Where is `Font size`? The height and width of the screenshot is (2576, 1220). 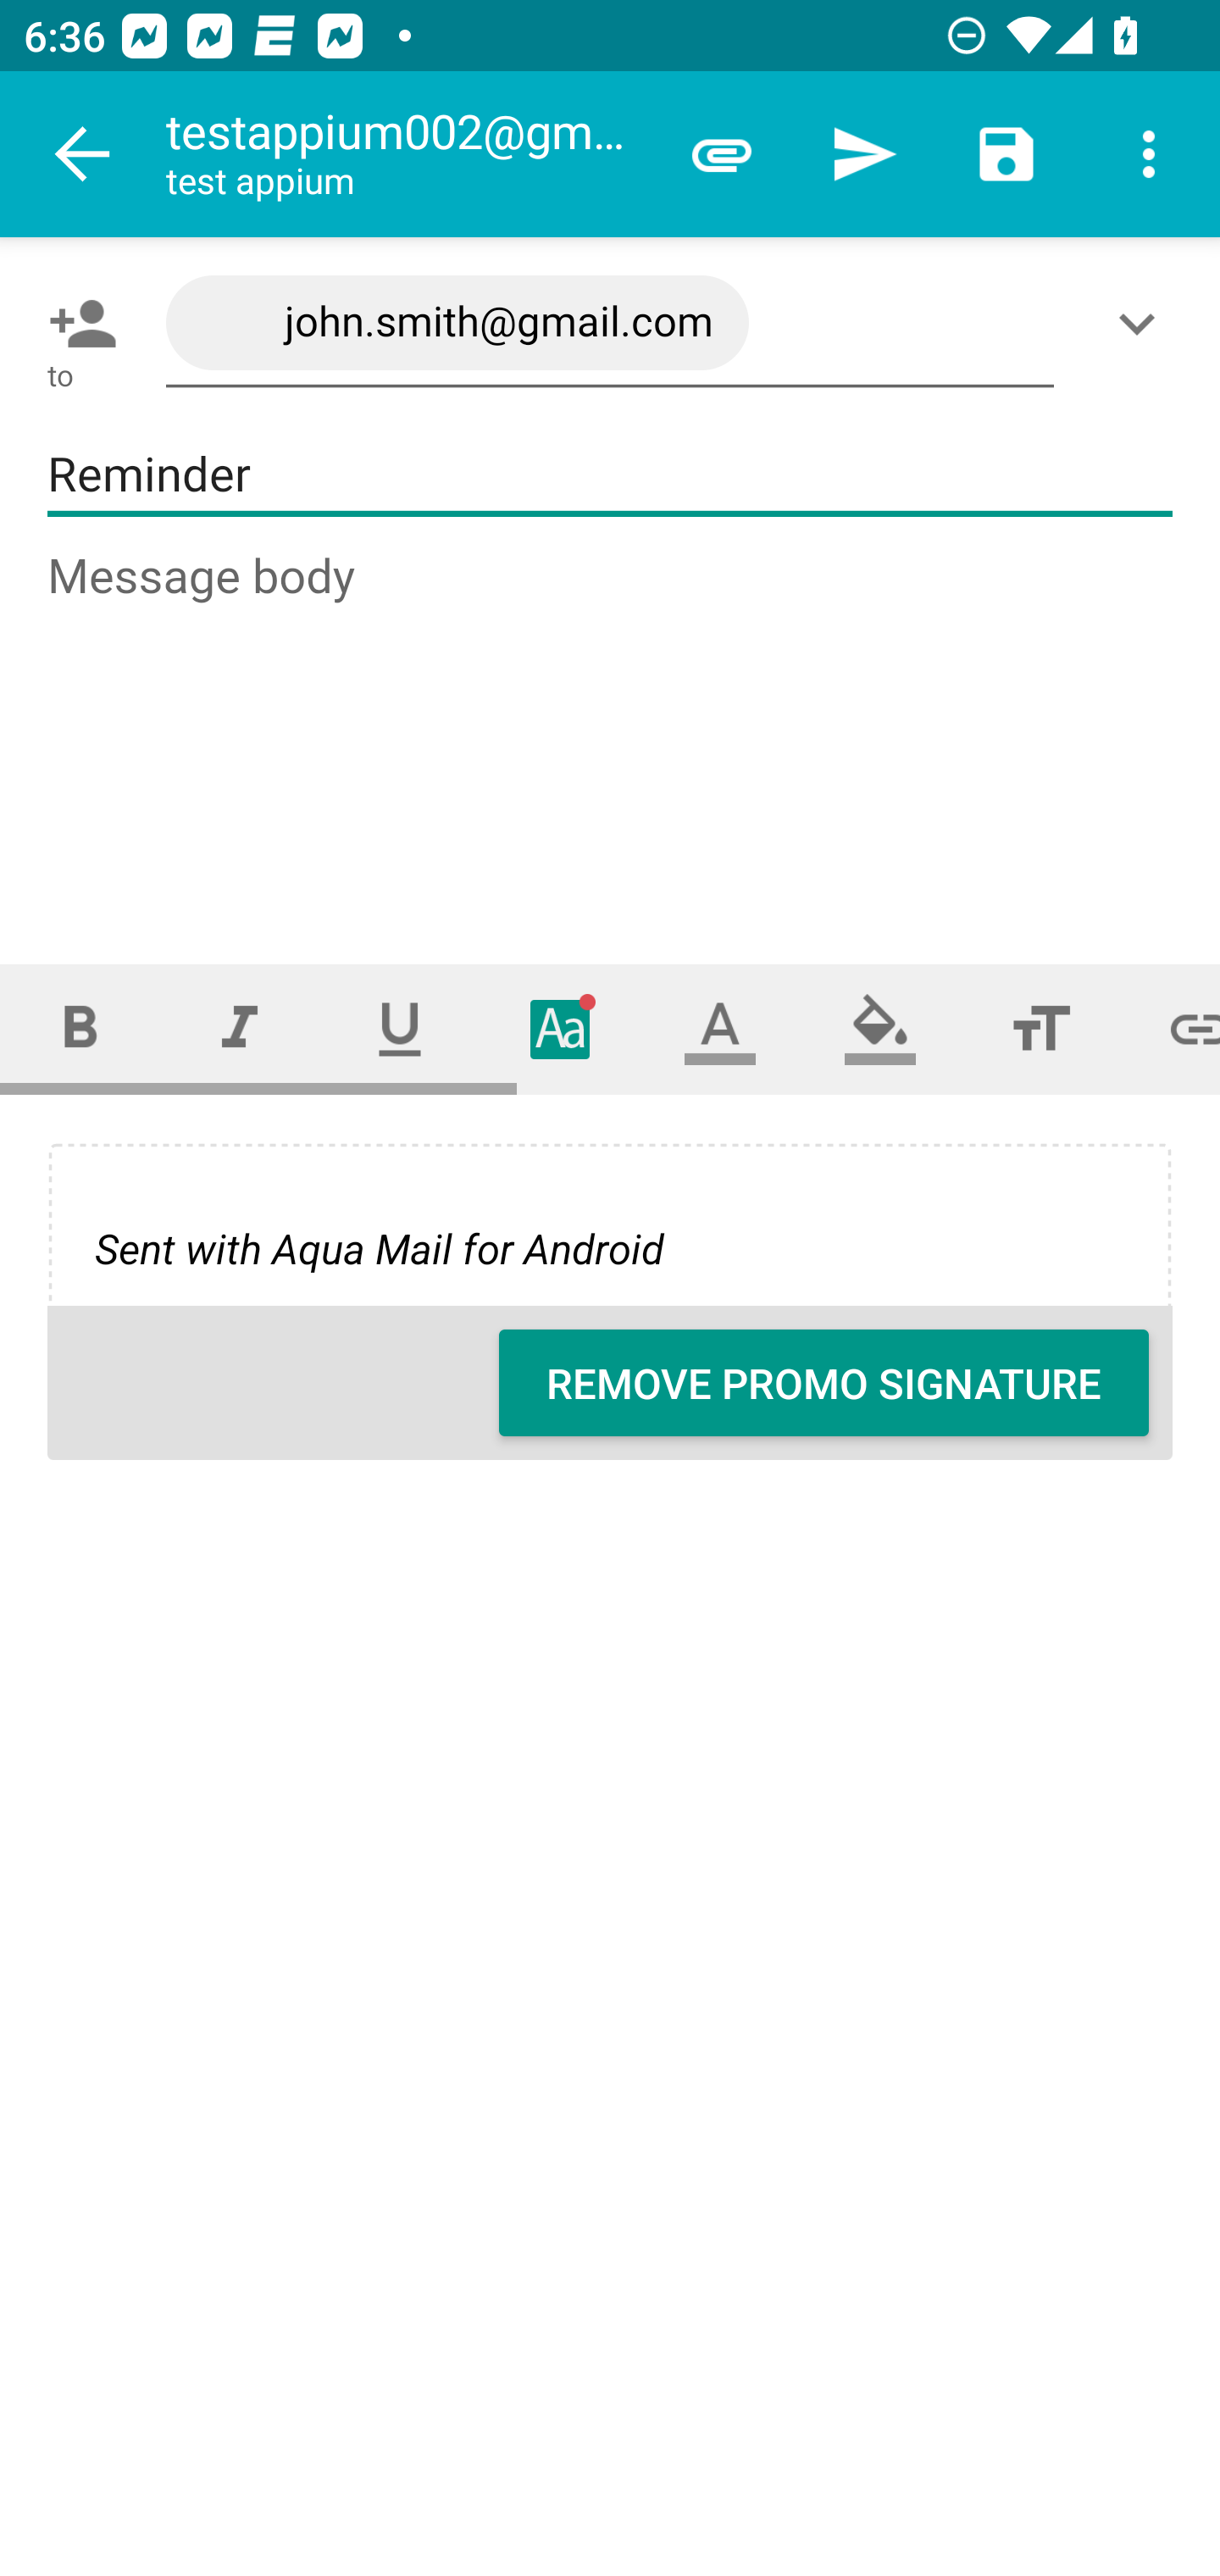 Font size is located at coordinates (1040, 1029).